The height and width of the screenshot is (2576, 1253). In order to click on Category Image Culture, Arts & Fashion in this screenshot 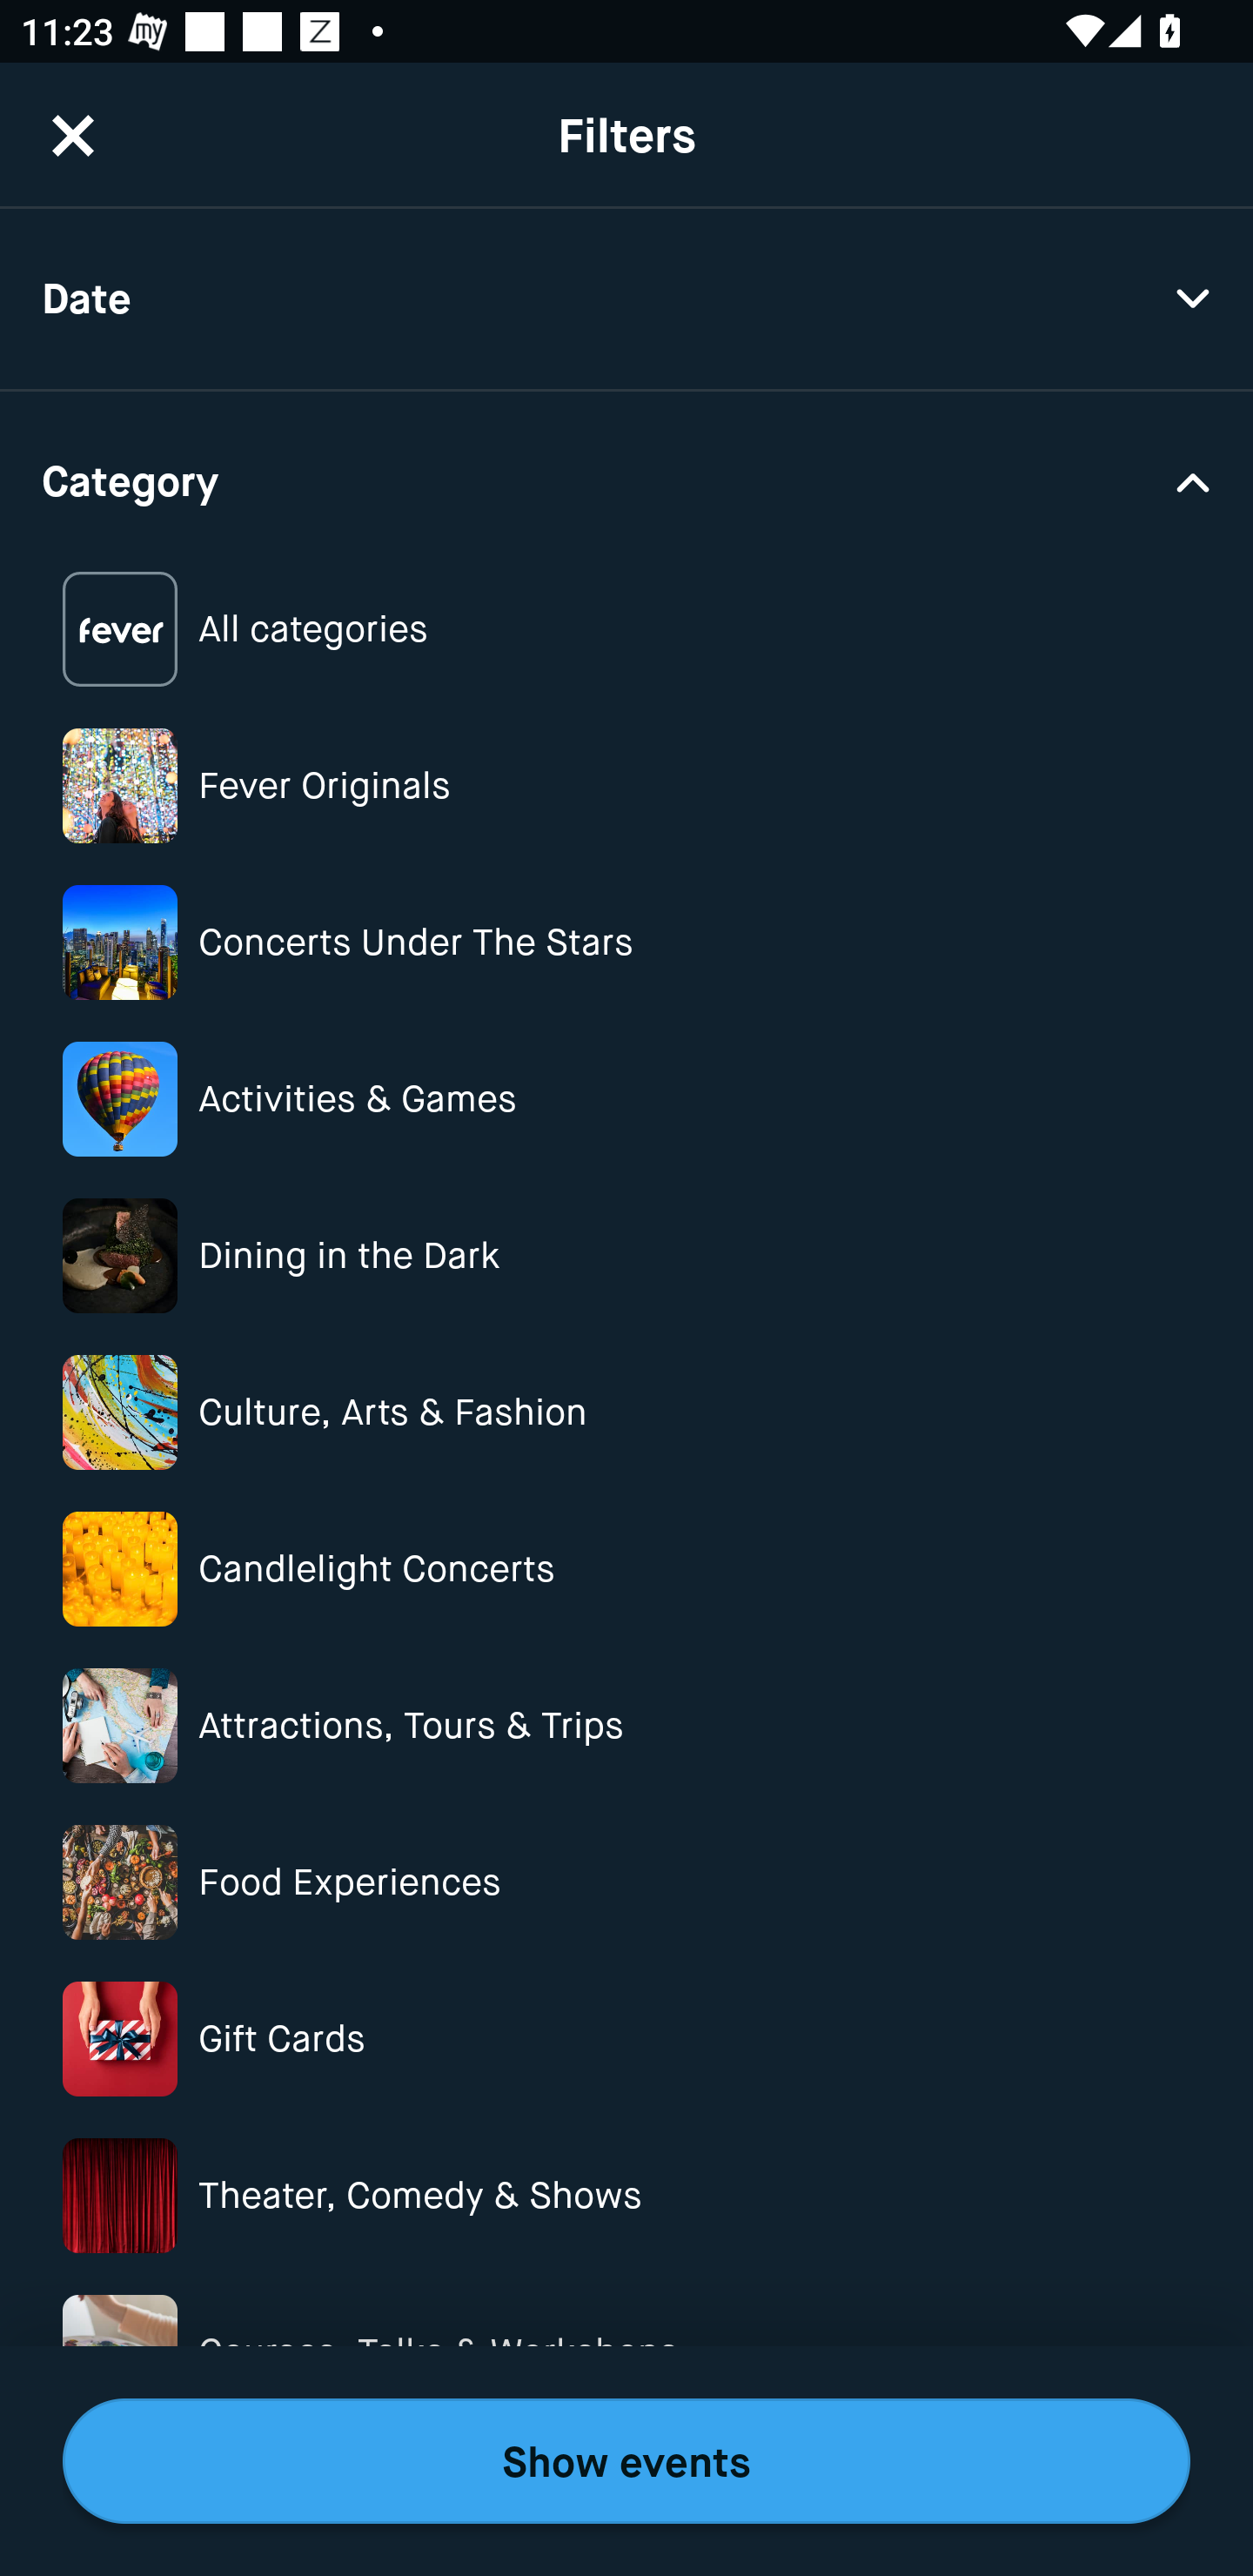, I will do `click(626, 1413)`.